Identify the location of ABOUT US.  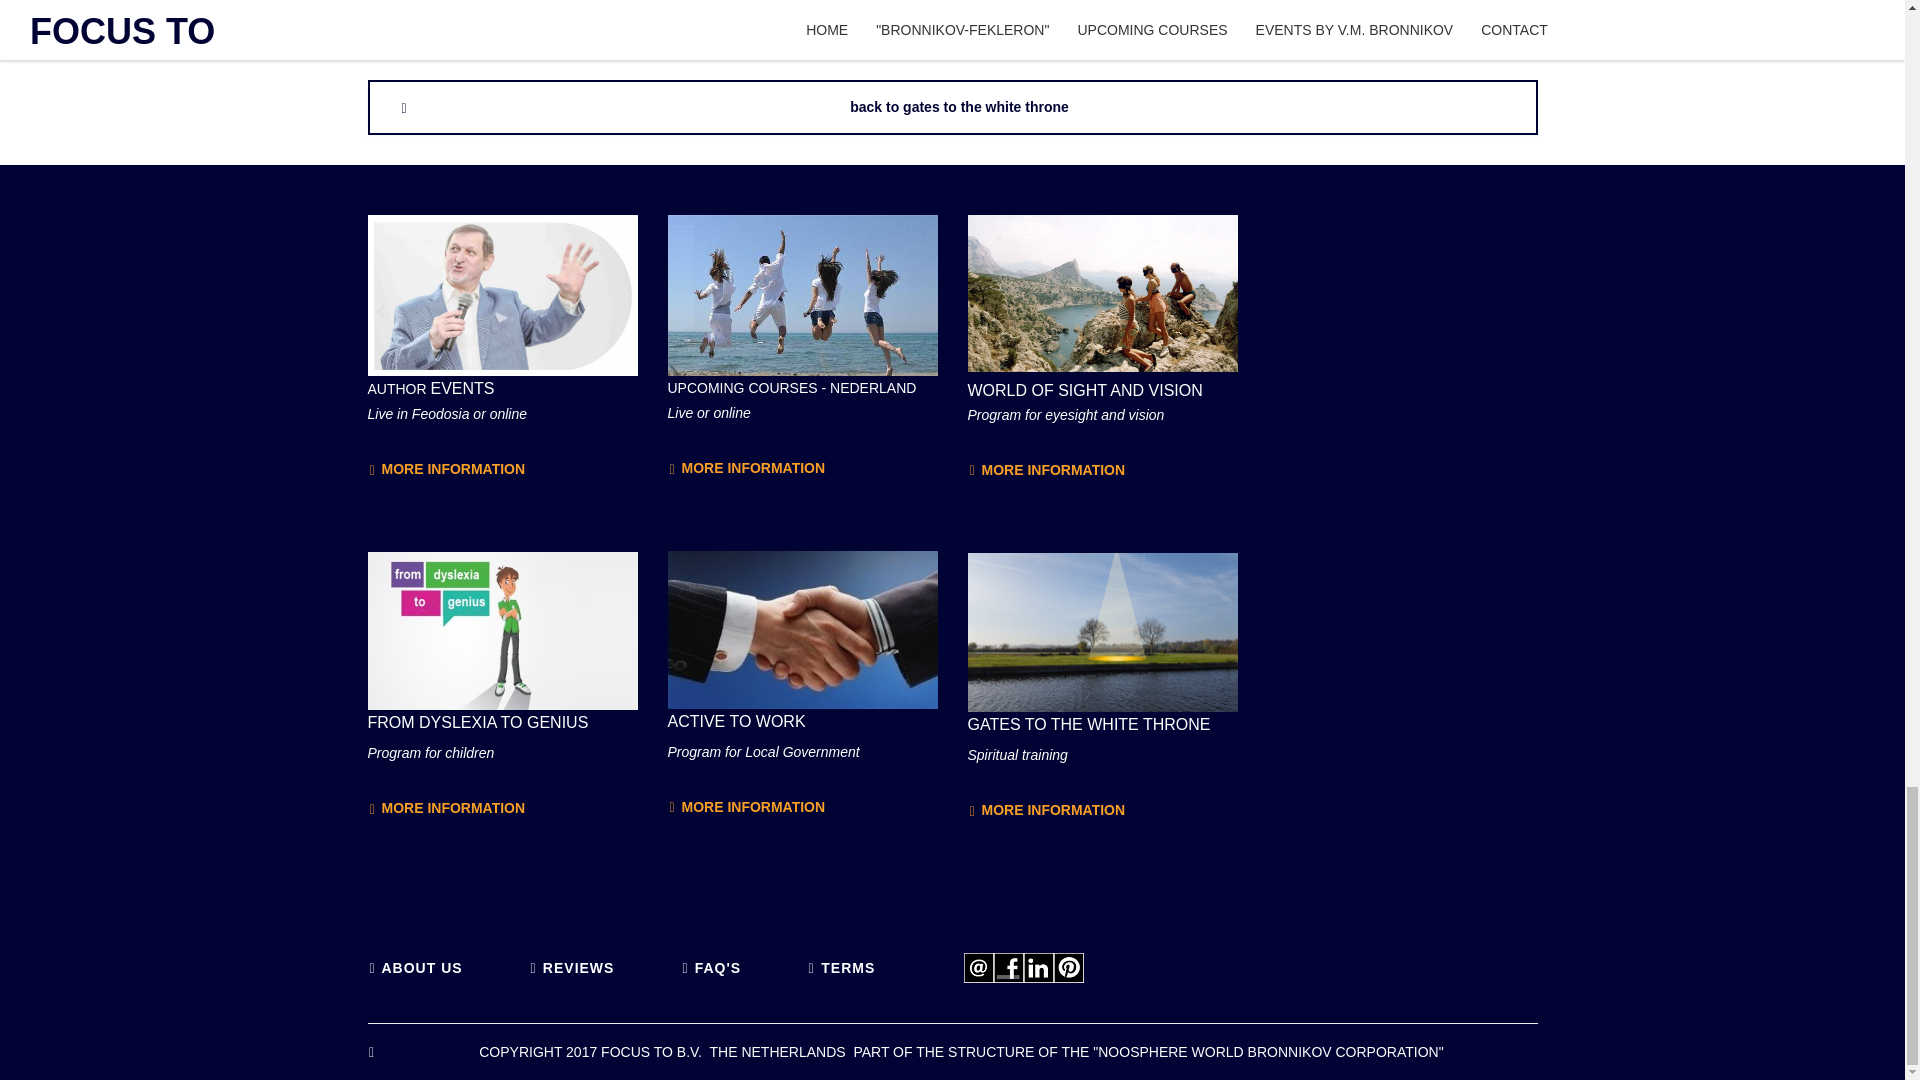
(422, 968).